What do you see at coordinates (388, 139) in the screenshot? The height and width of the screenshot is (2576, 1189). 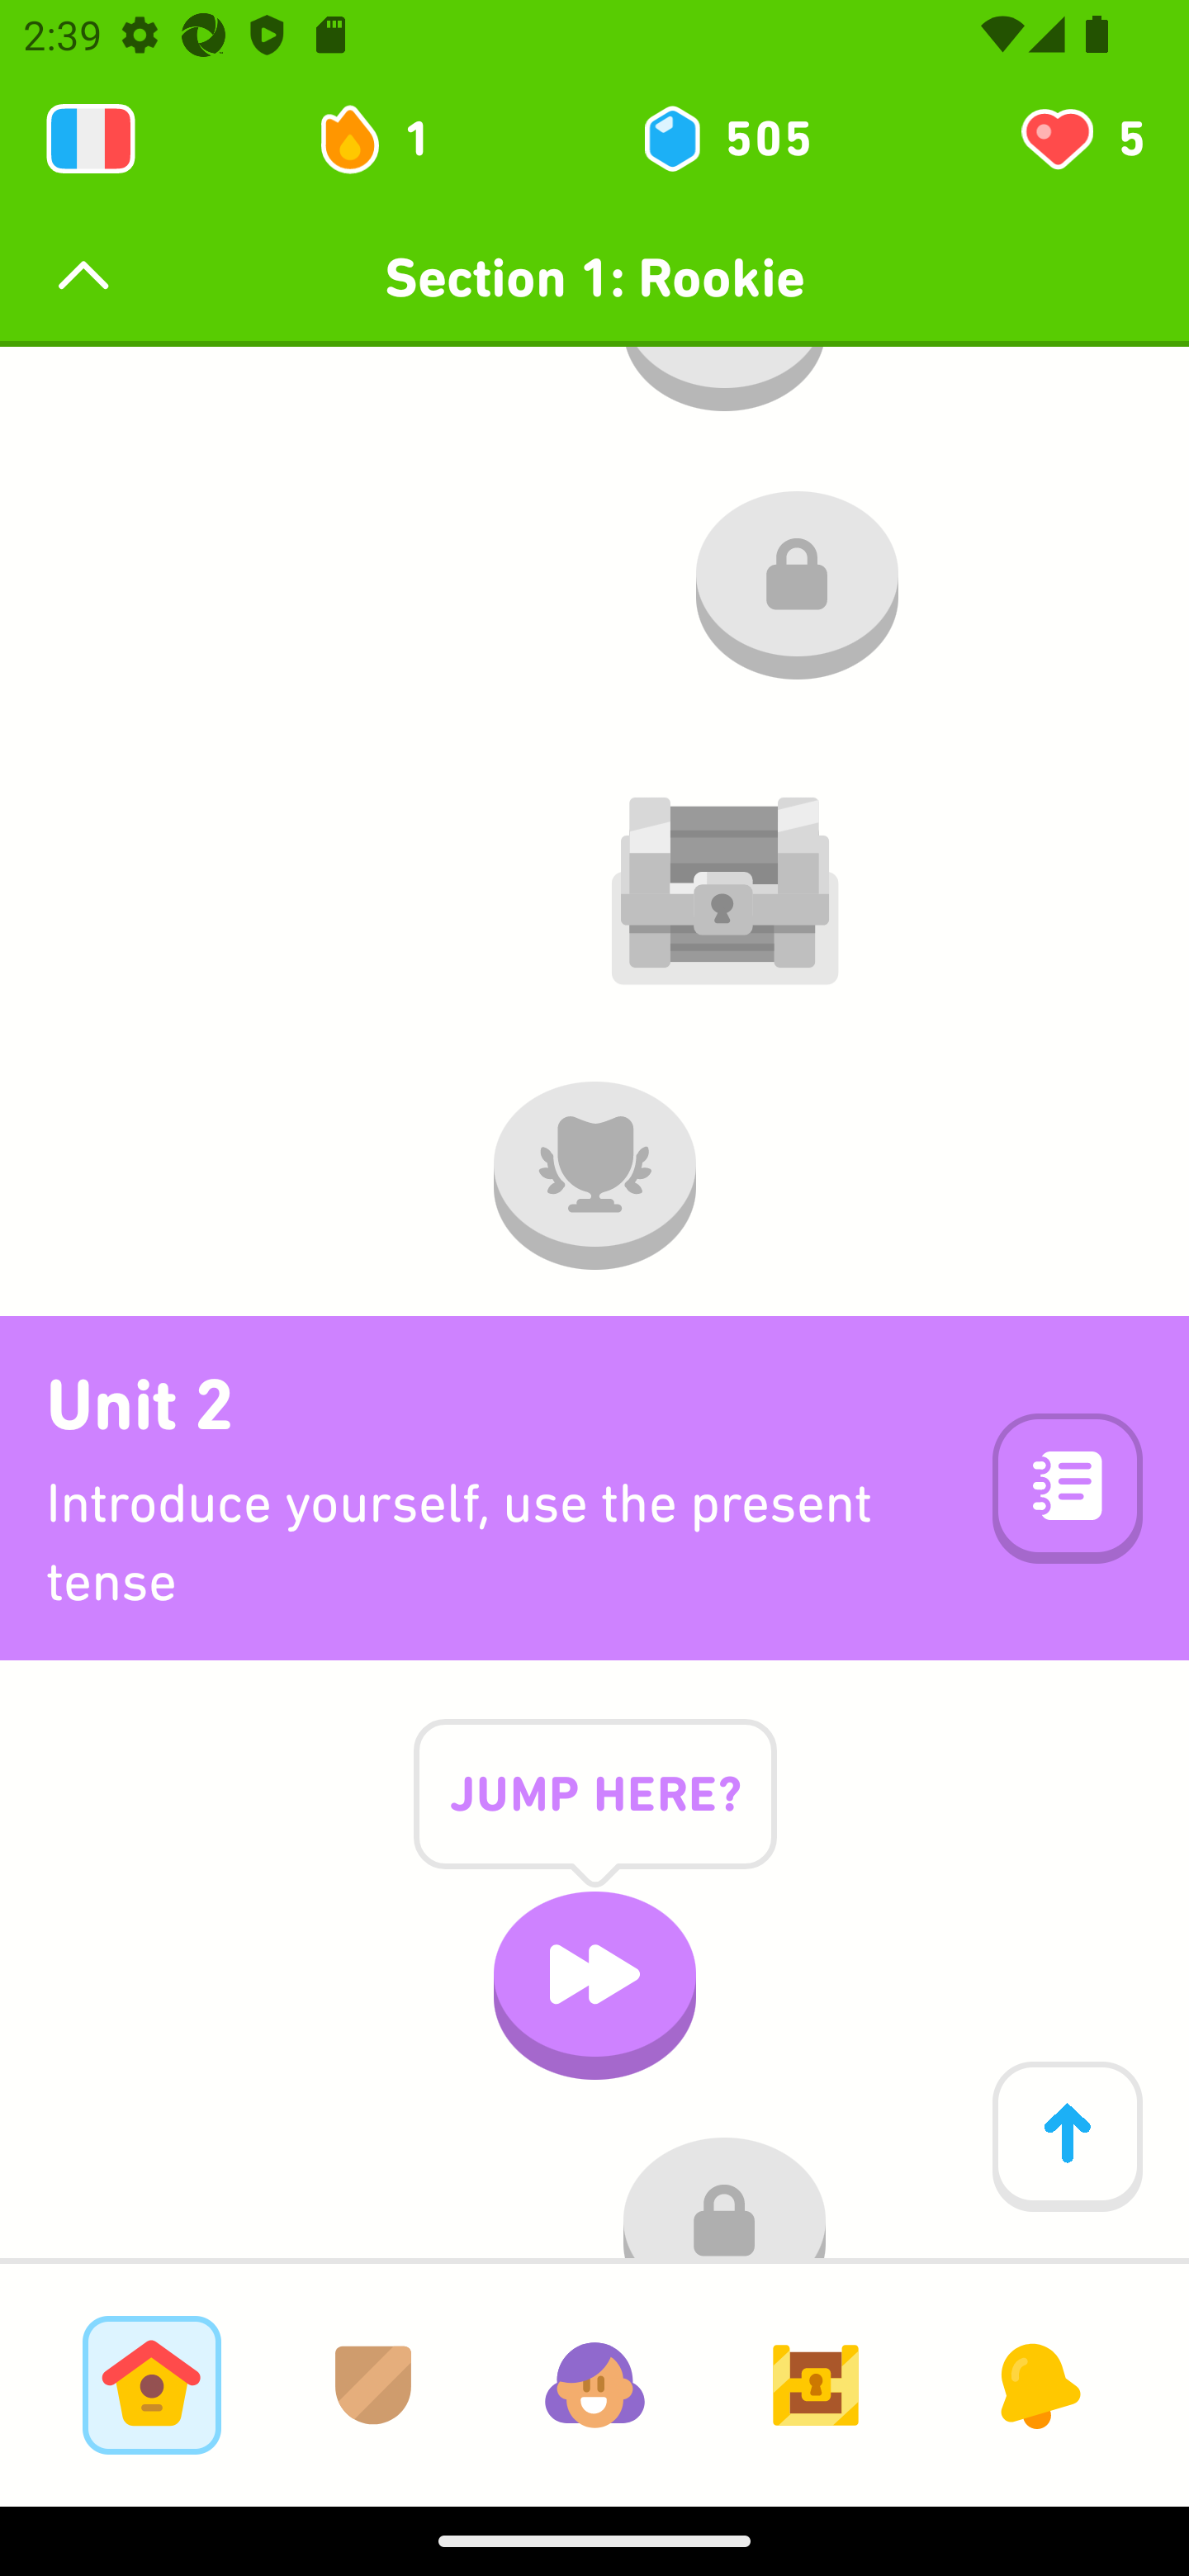 I see `1 day streak 1` at bounding box center [388, 139].